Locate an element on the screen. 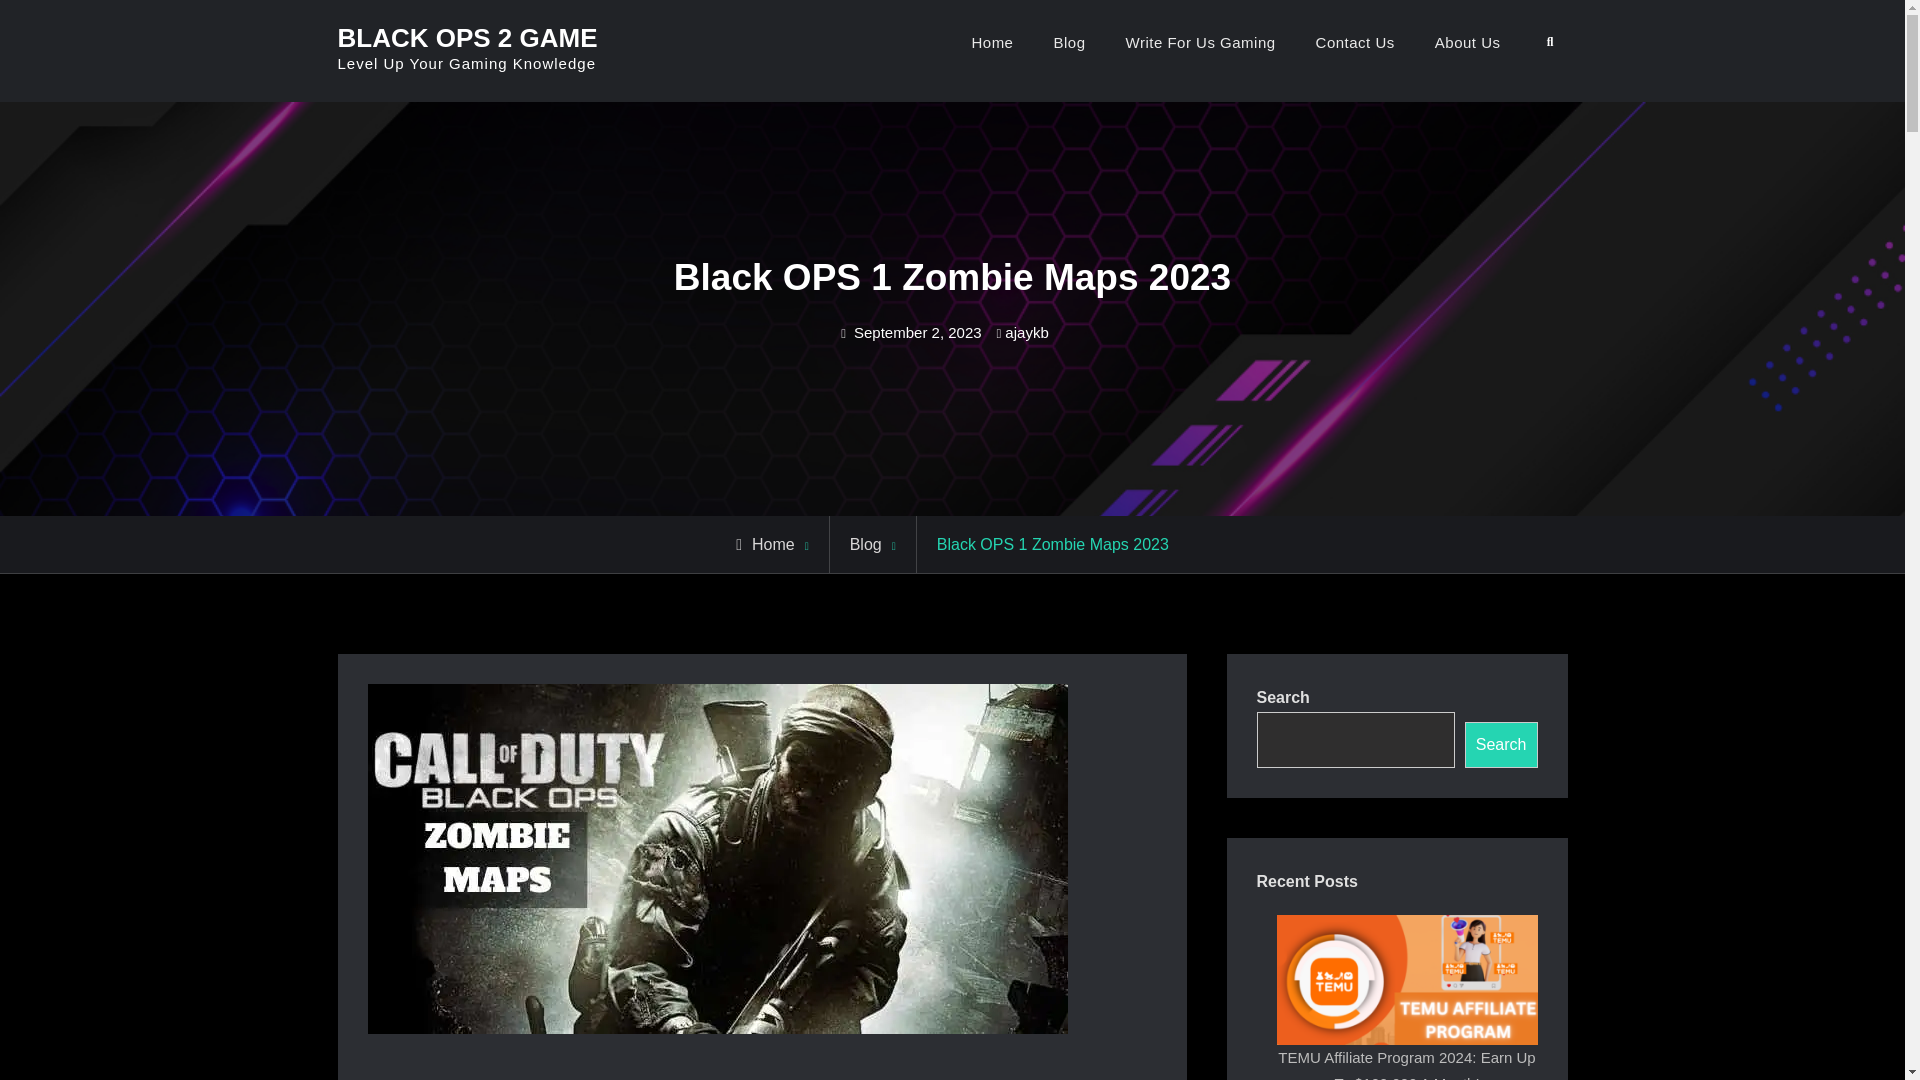 The height and width of the screenshot is (1080, 1920). Blog is located at coordinates (1068, 42).